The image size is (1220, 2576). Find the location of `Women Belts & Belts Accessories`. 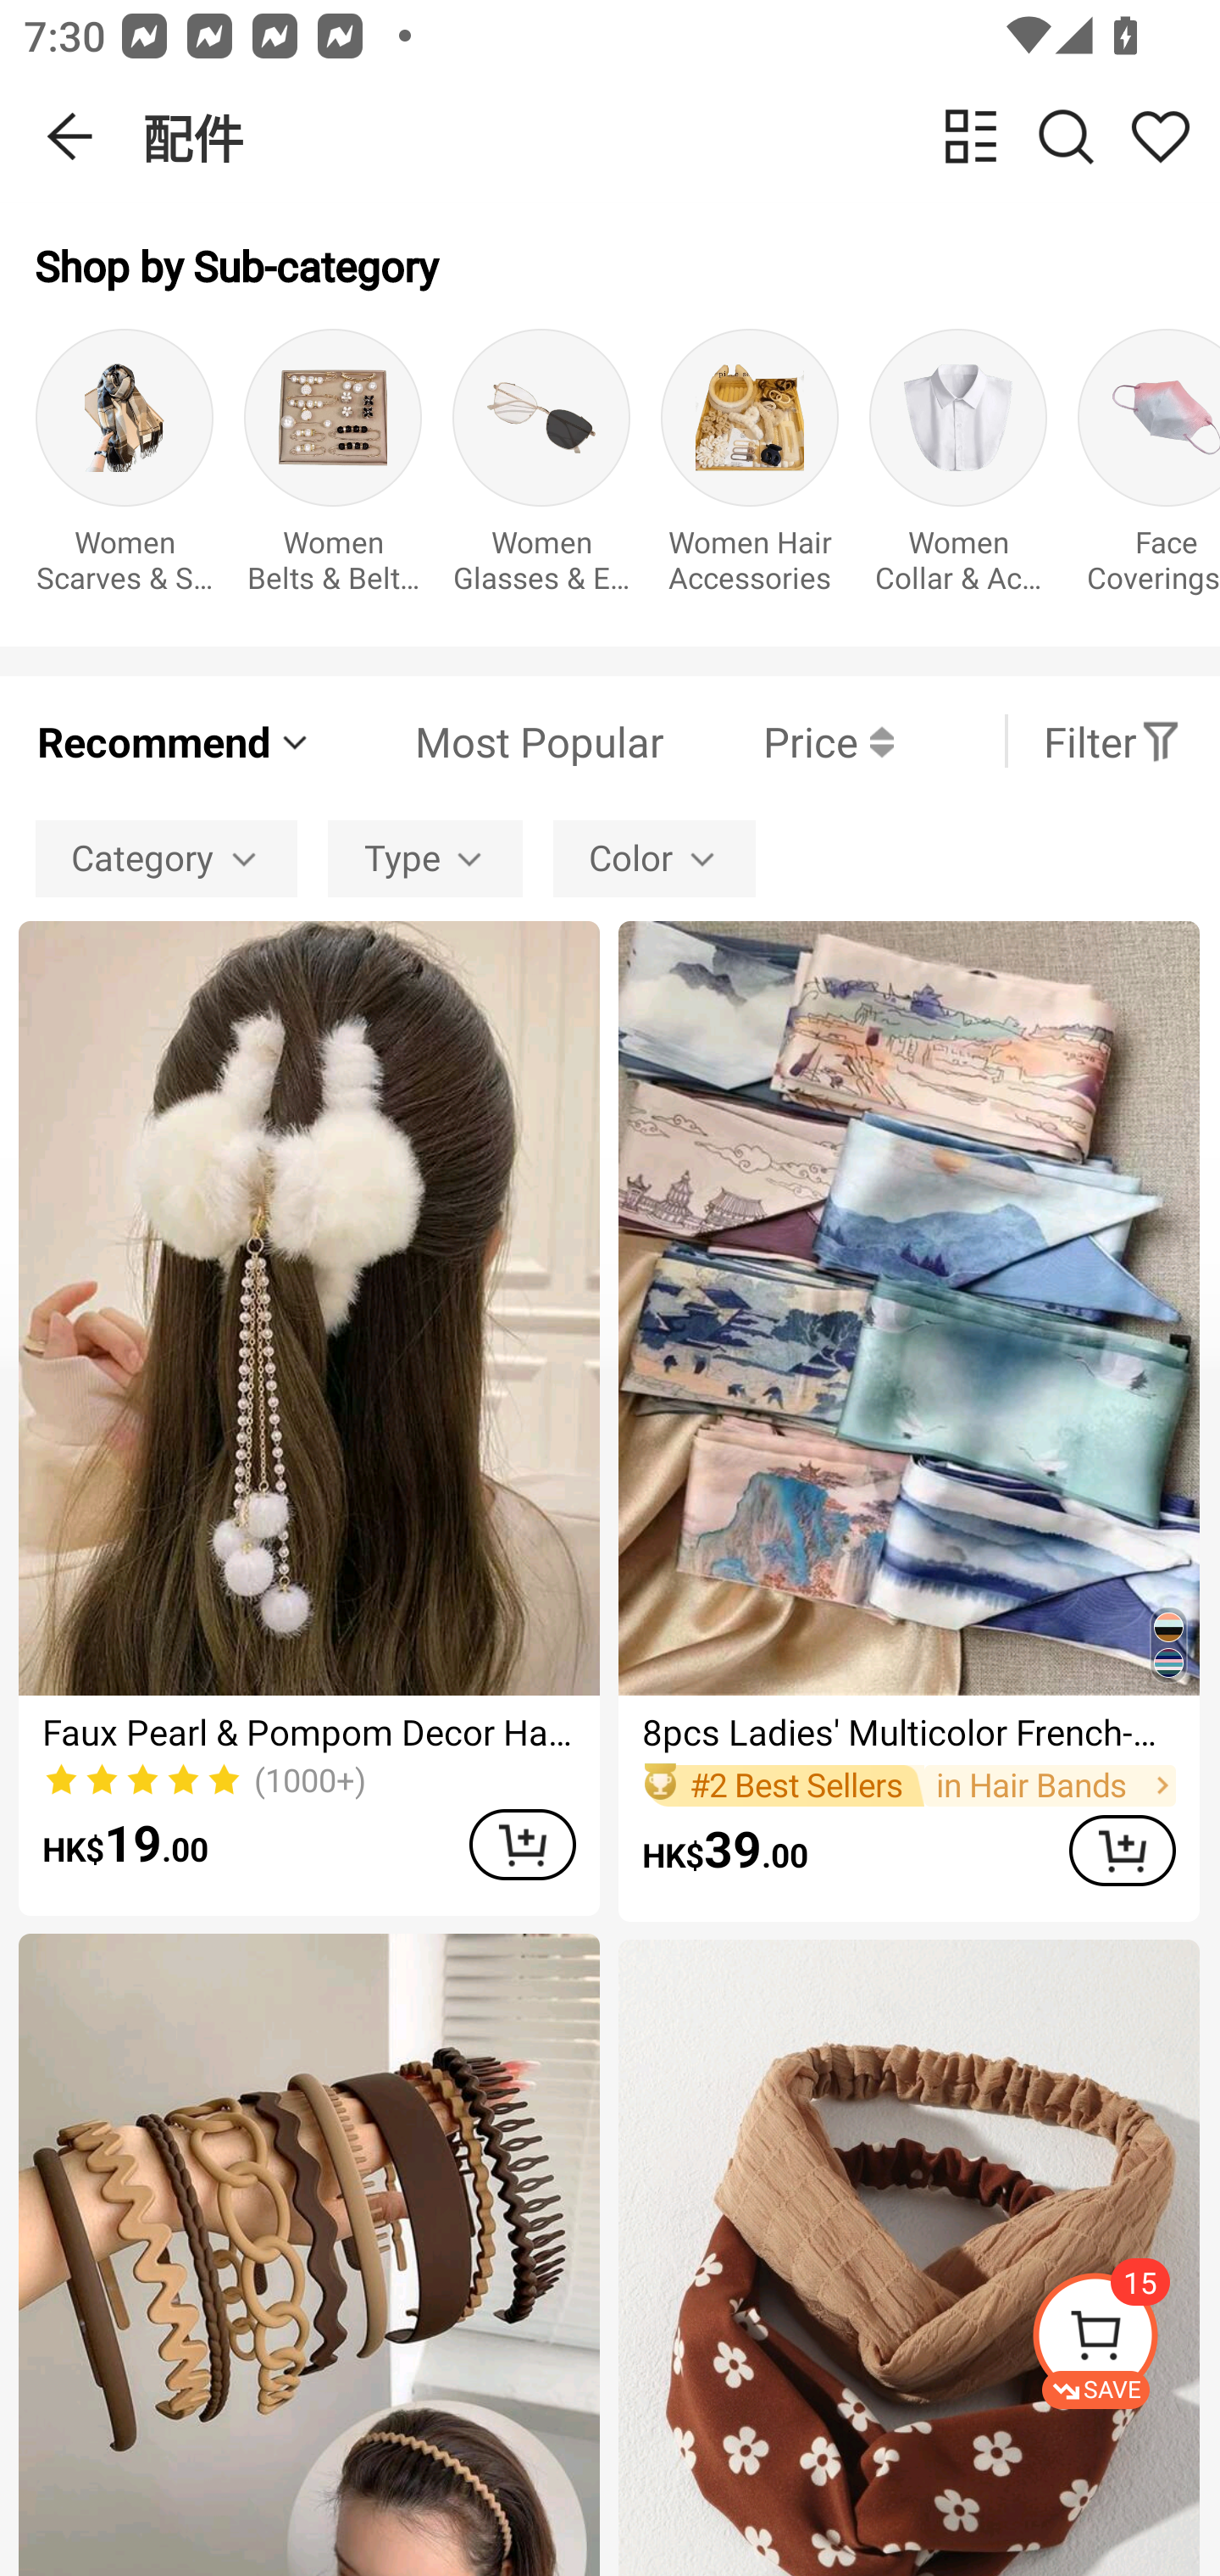

Women Belts & Belts Accessories is located at coordinates (333, 469).